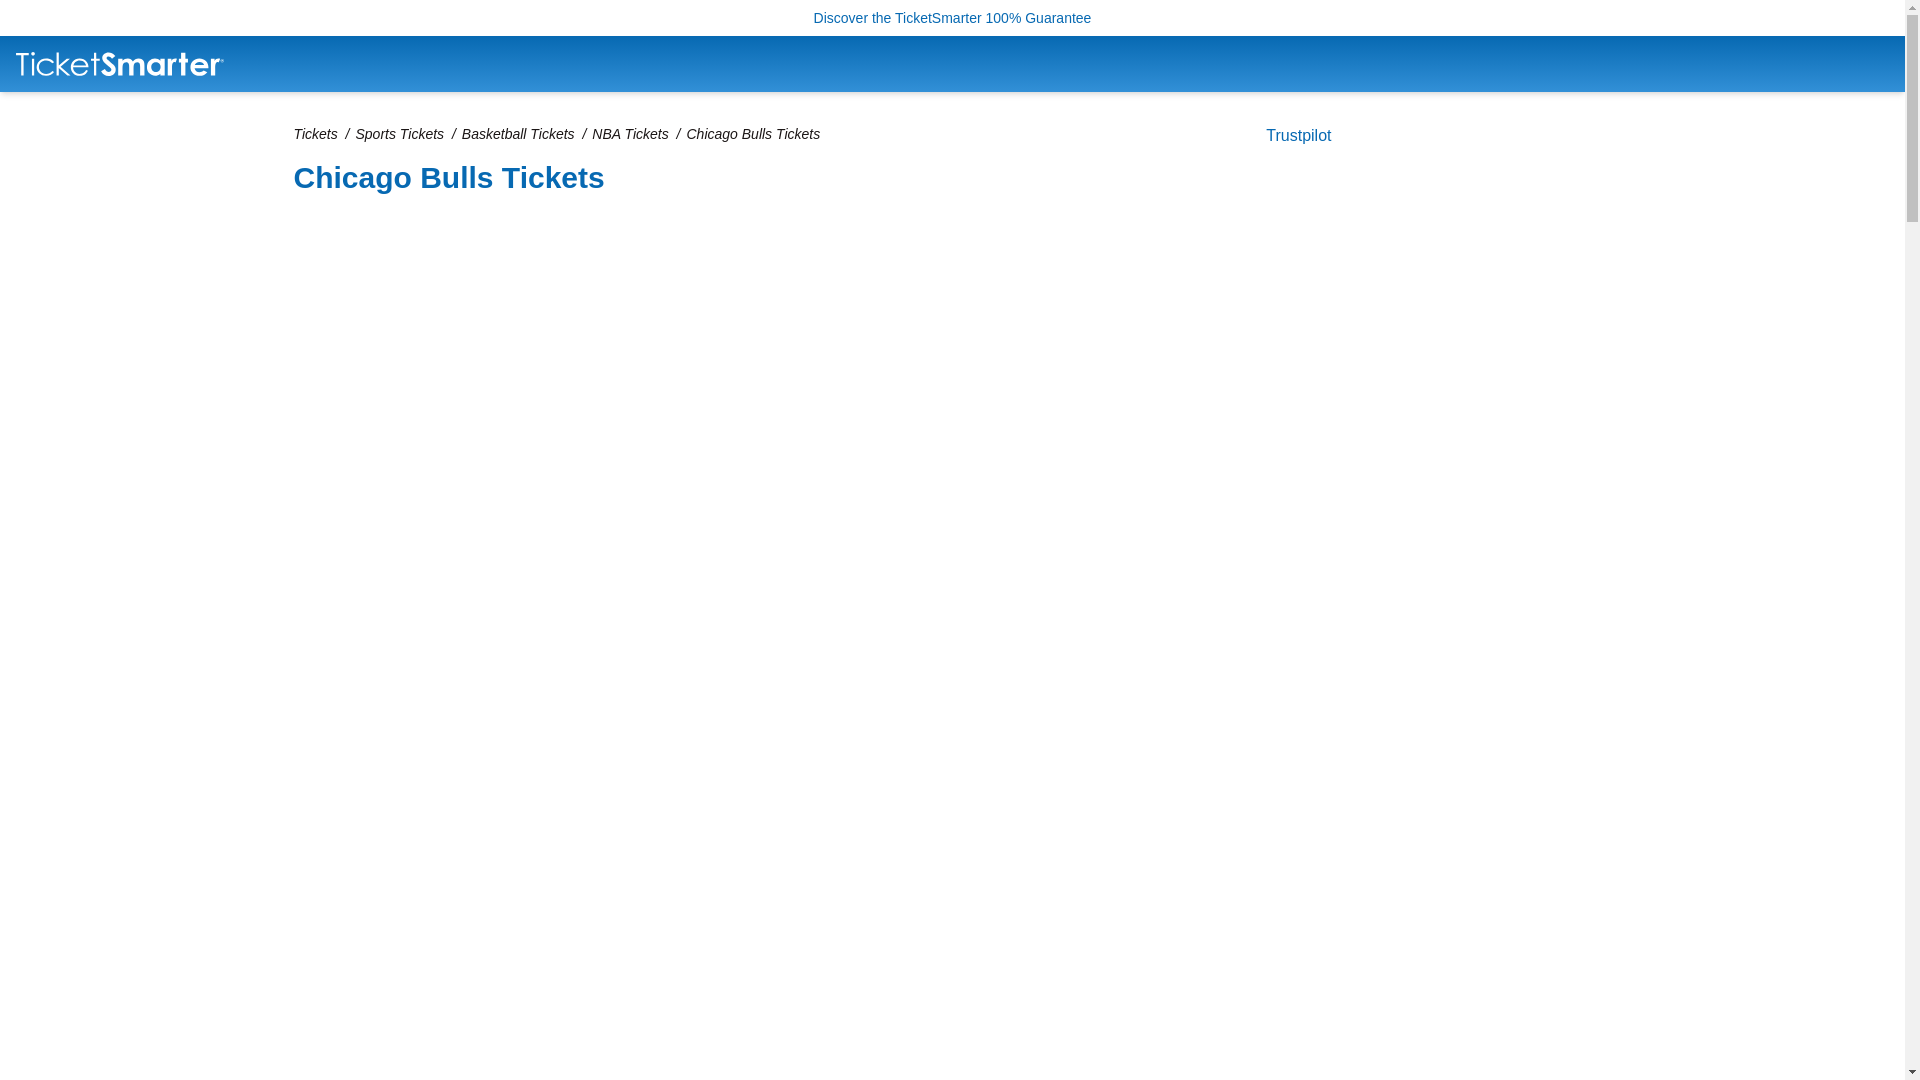 This screenshot has width=1920, height=1080. I want to click on Tickets, so click(315, 134).